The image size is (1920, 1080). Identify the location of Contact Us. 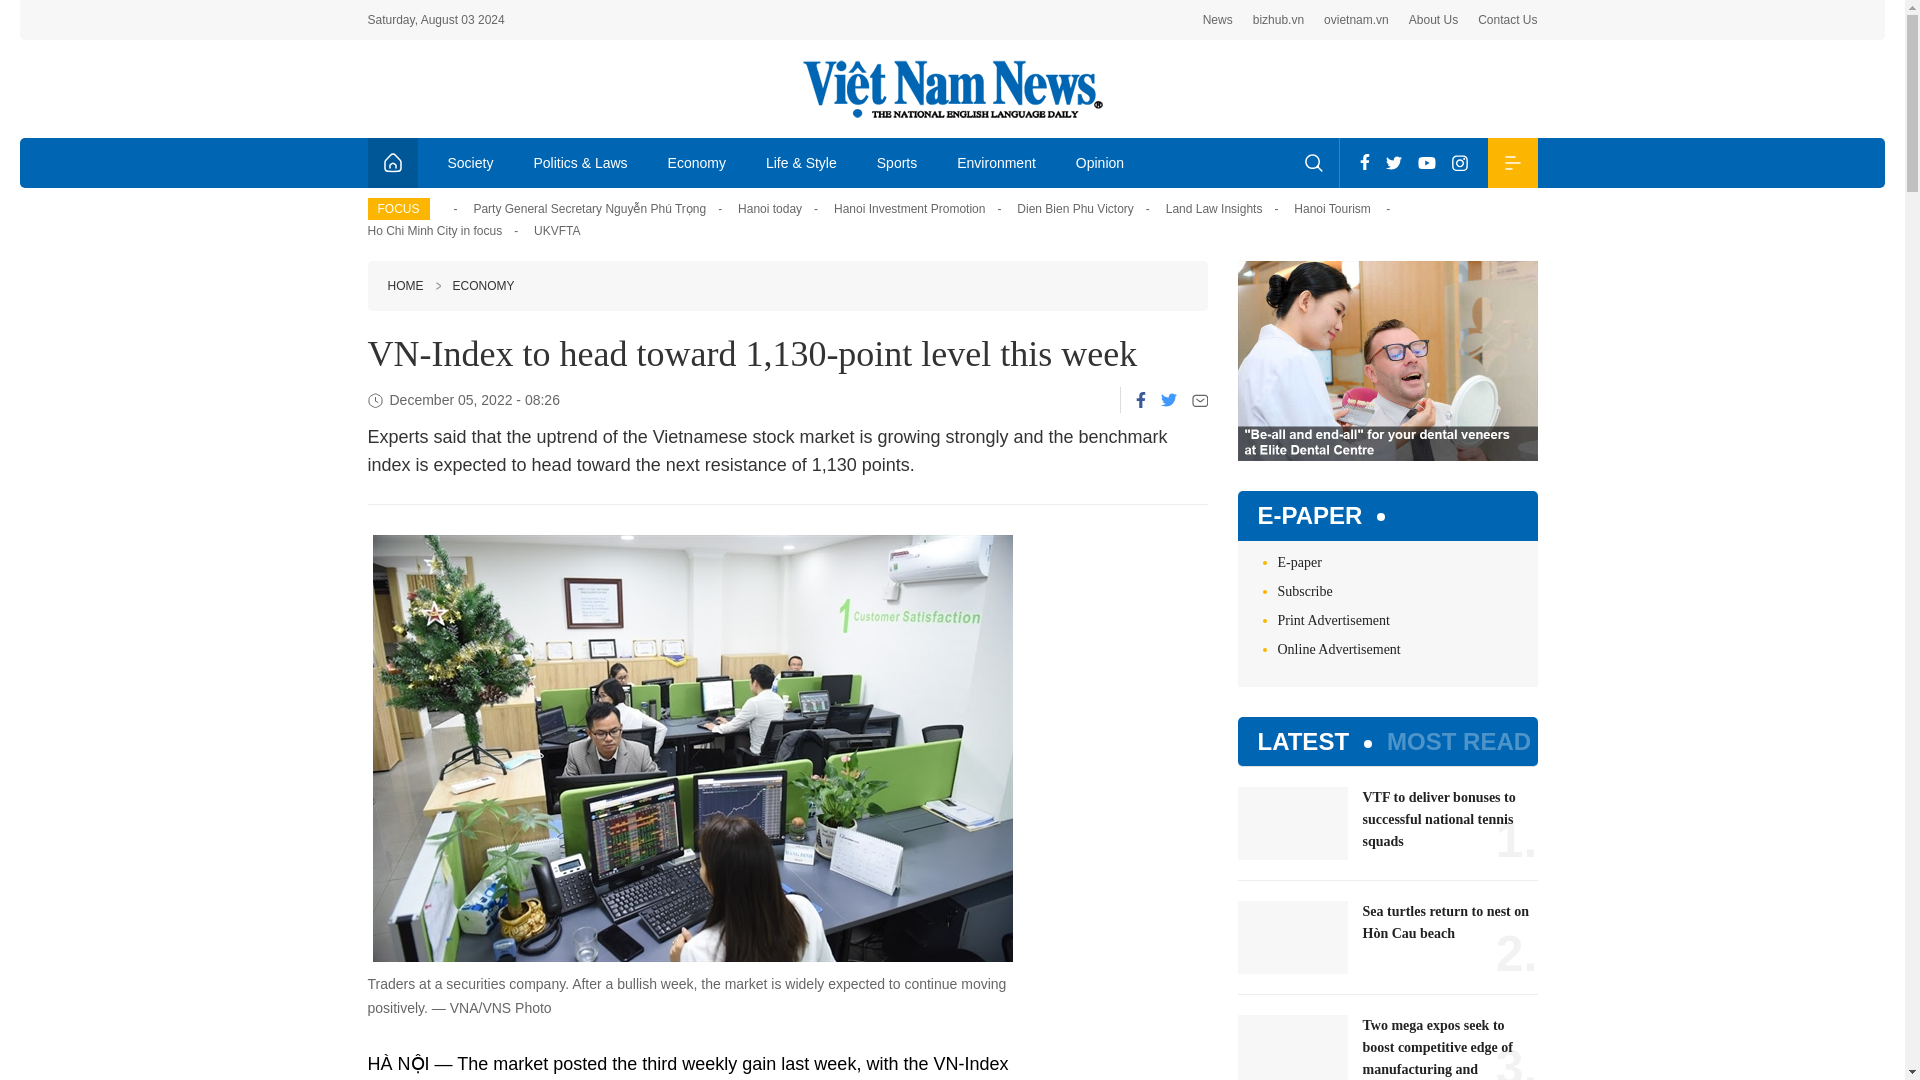
(1508, 20).